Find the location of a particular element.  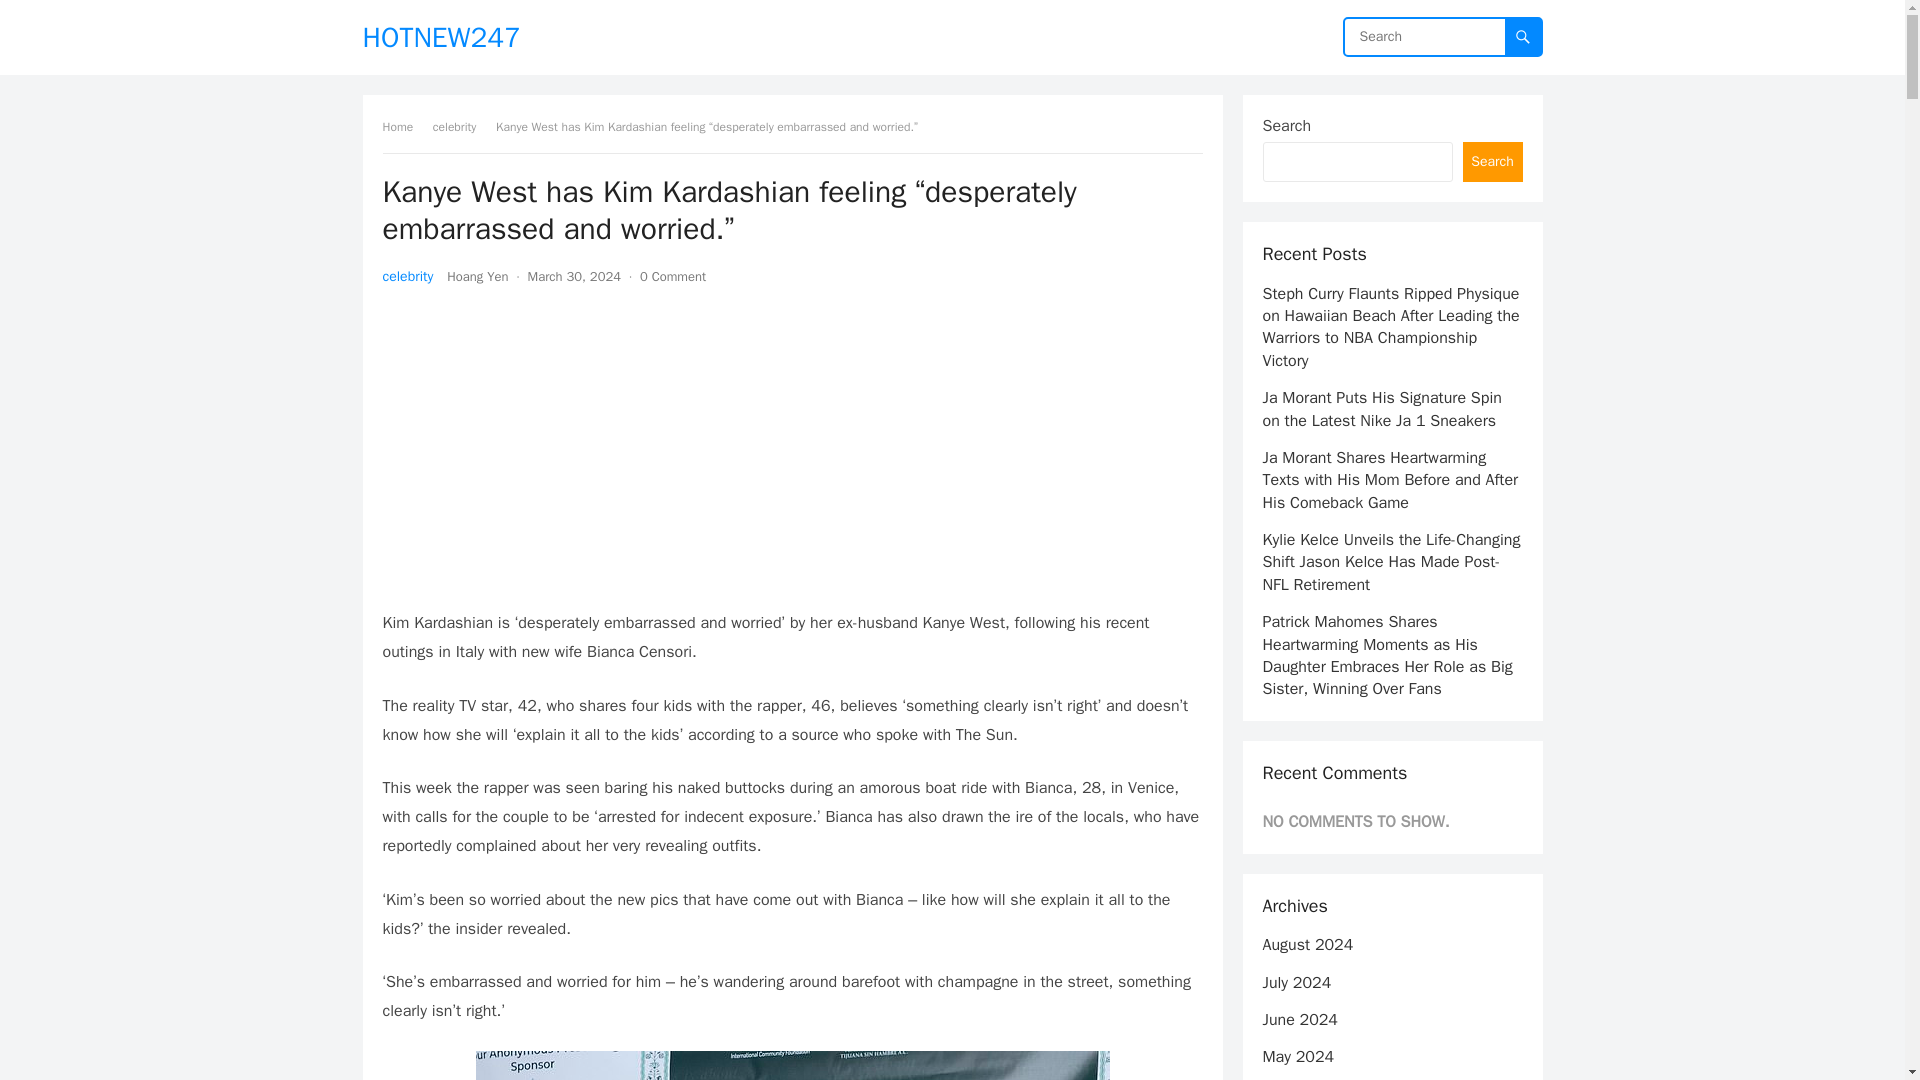

celebrity is located at coordinates (462, 126).